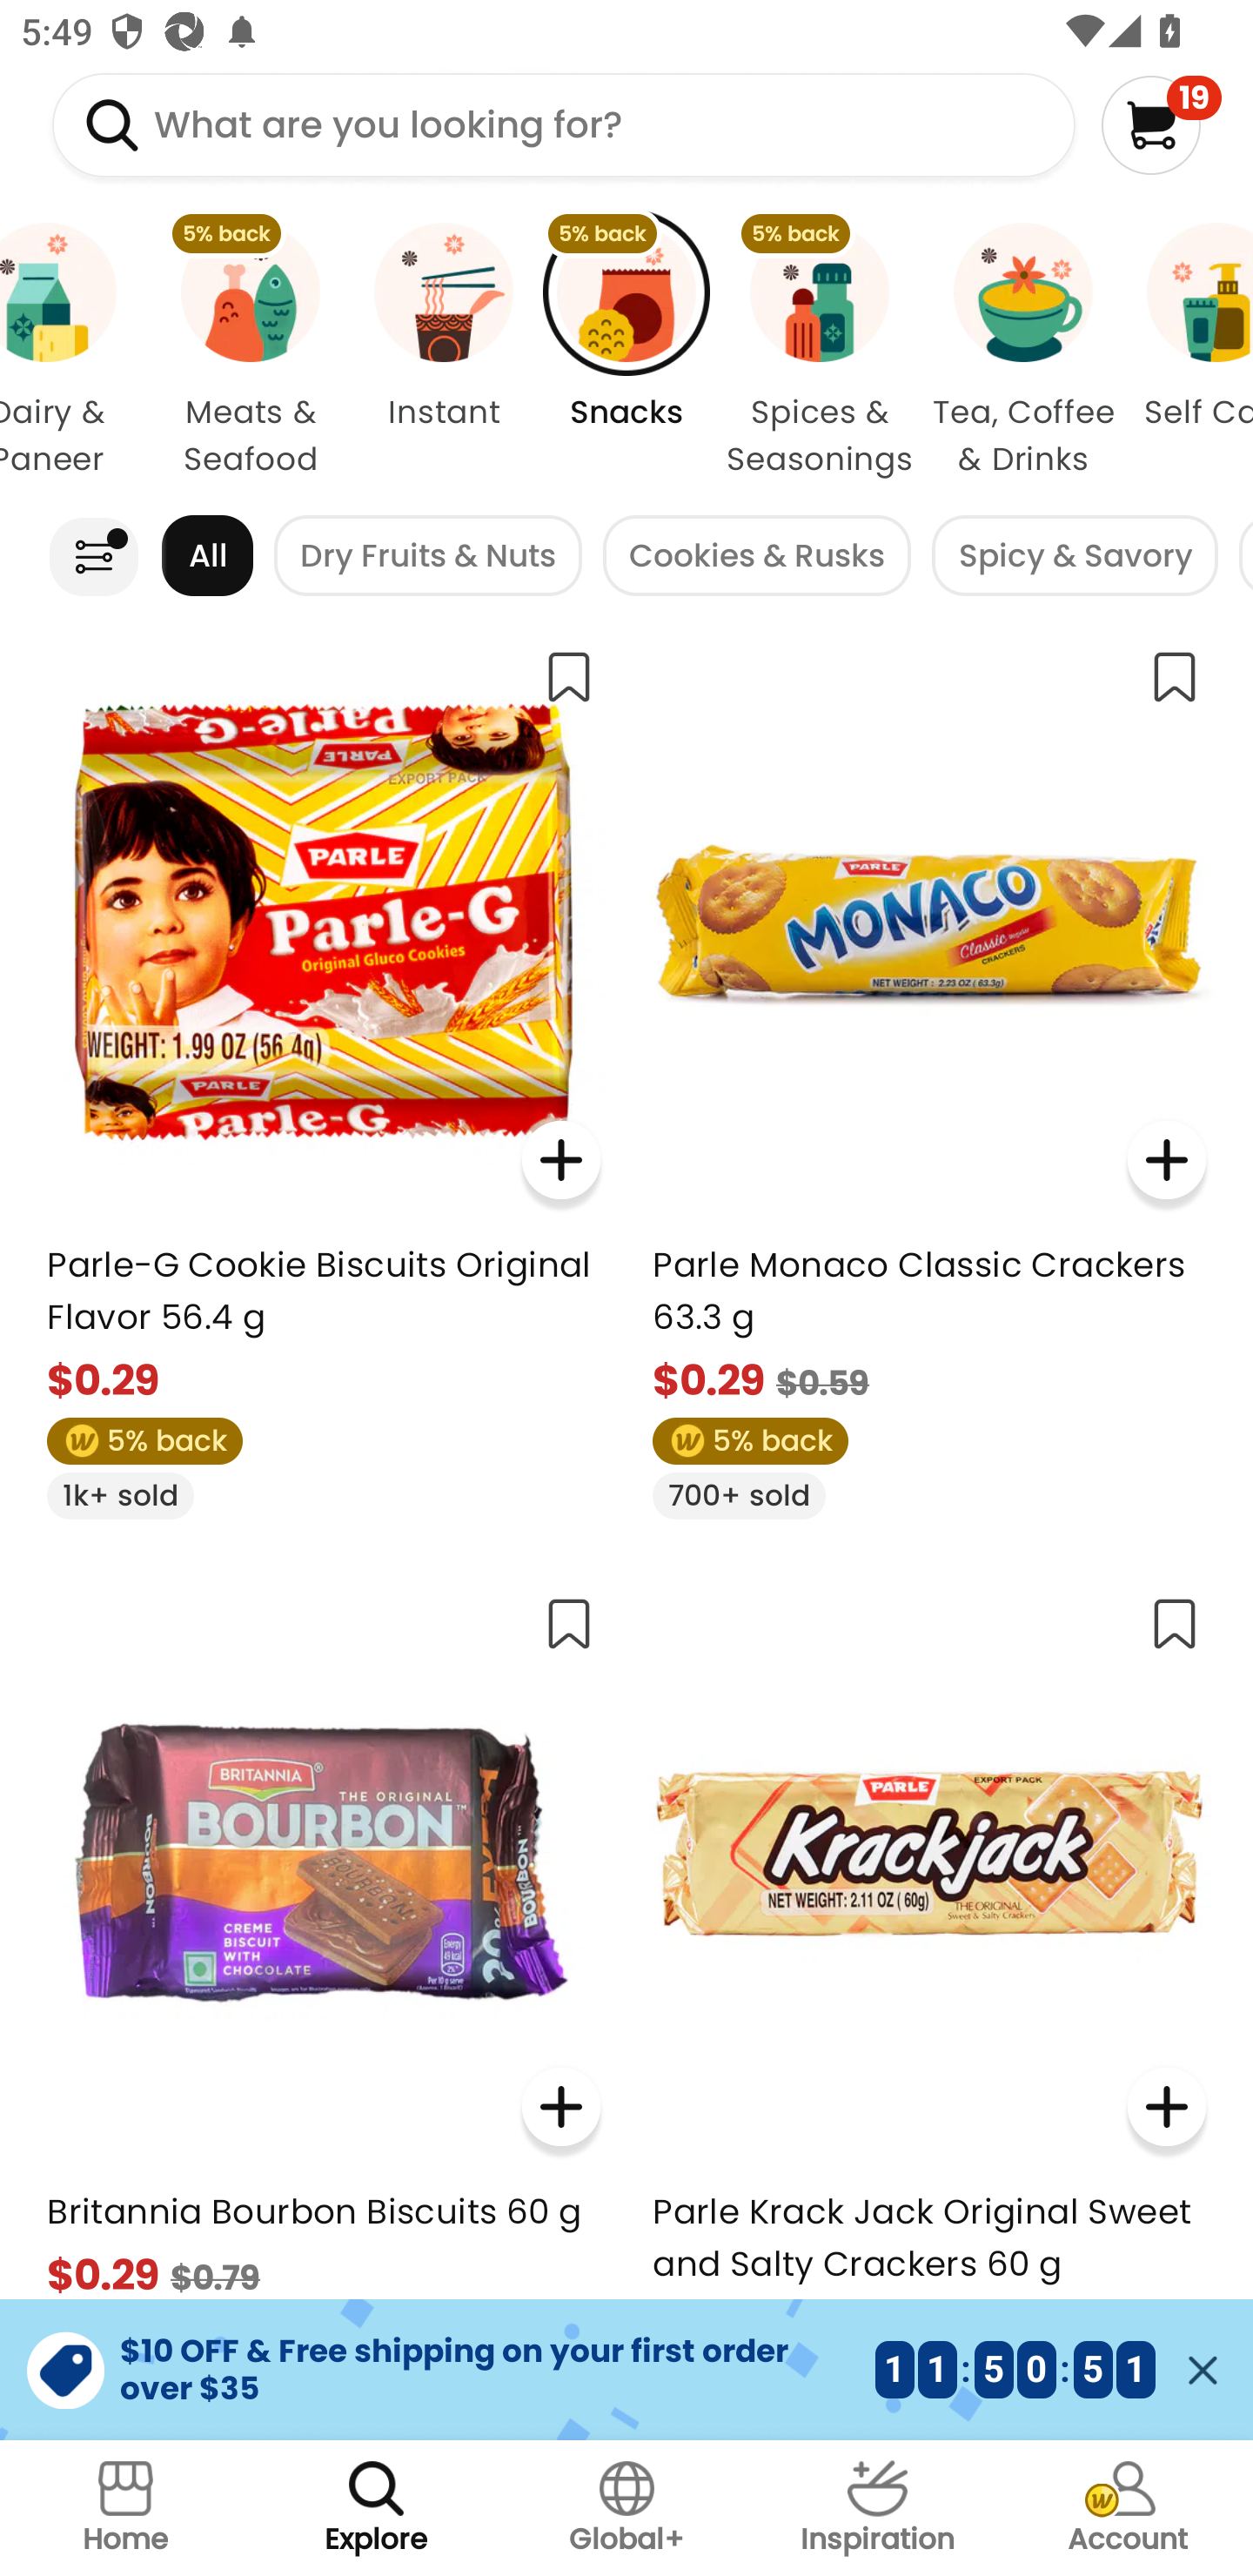 The height and width of the screenshot is (2576, 1253). I want to click on Account, so click(1128, 2508).